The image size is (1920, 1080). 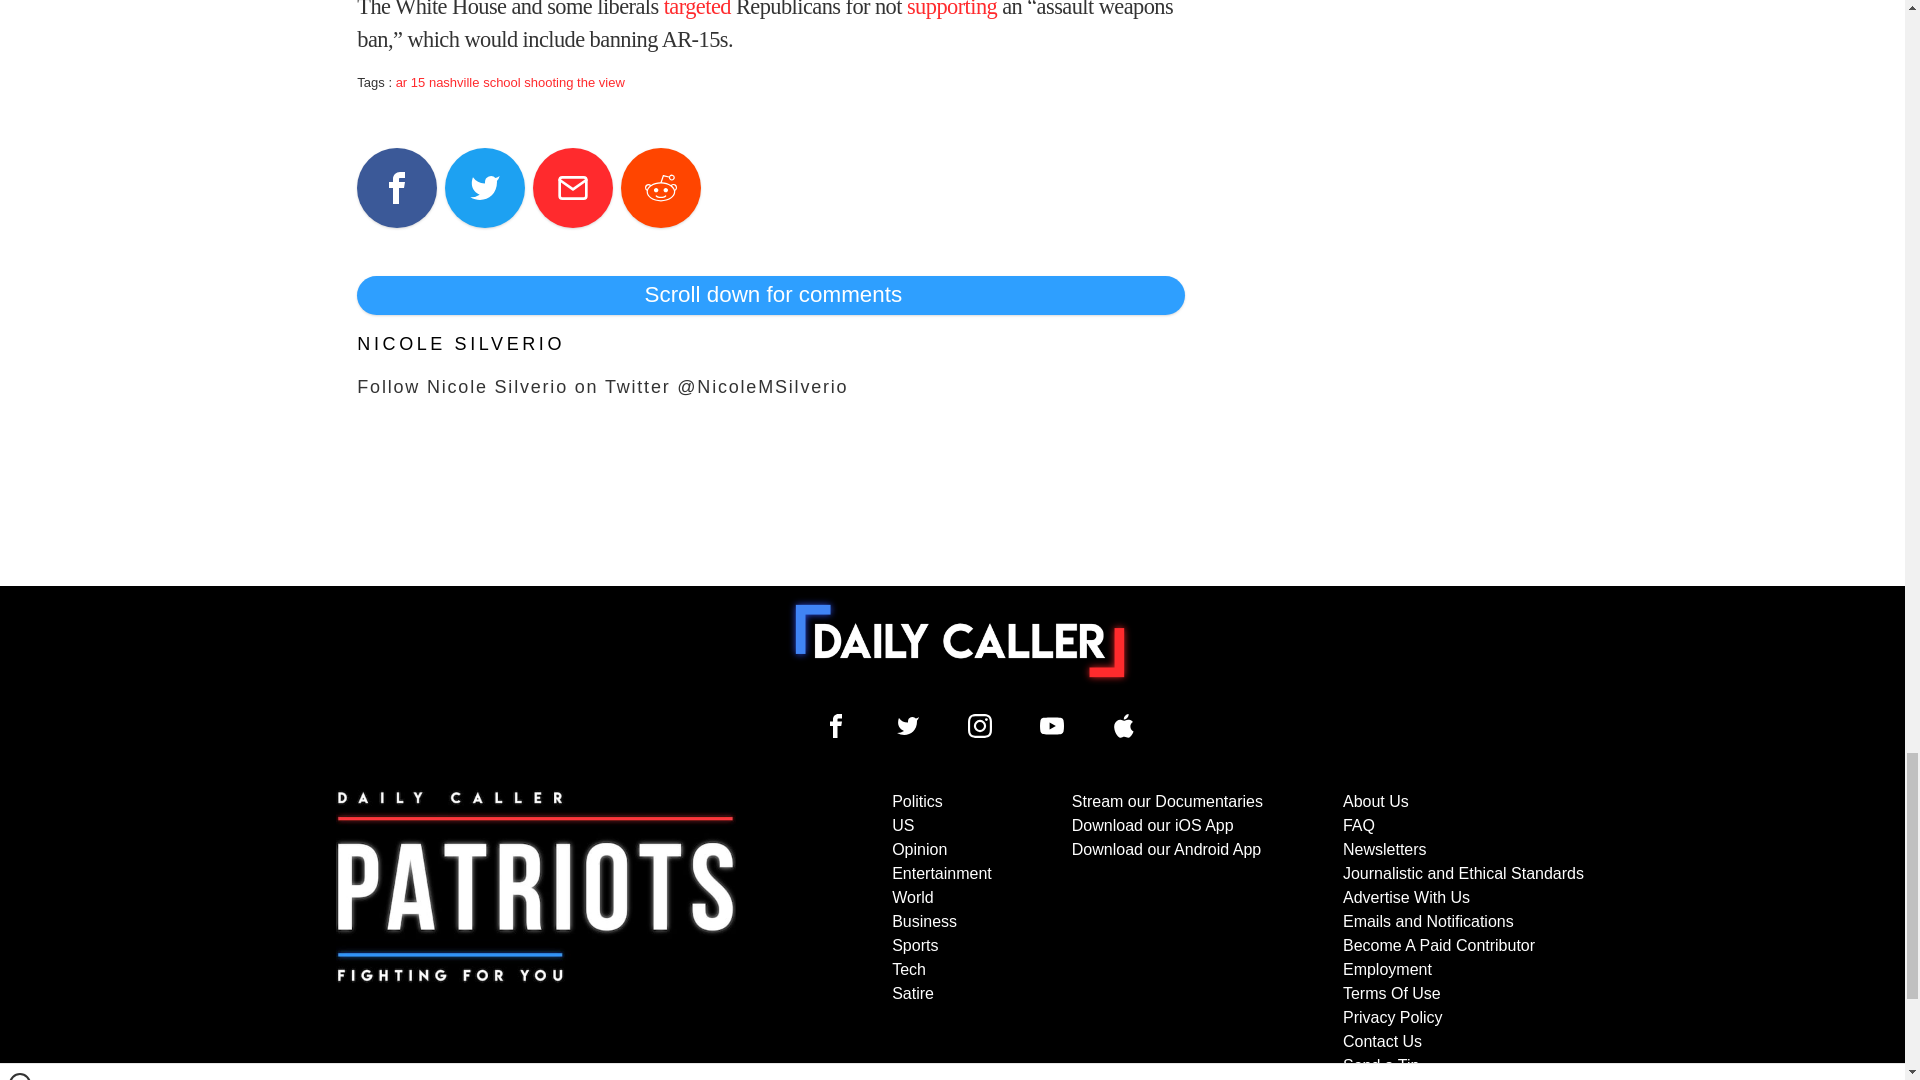 I want to click on Subscribe to The Daily Caller, so click(x=536, y=934).